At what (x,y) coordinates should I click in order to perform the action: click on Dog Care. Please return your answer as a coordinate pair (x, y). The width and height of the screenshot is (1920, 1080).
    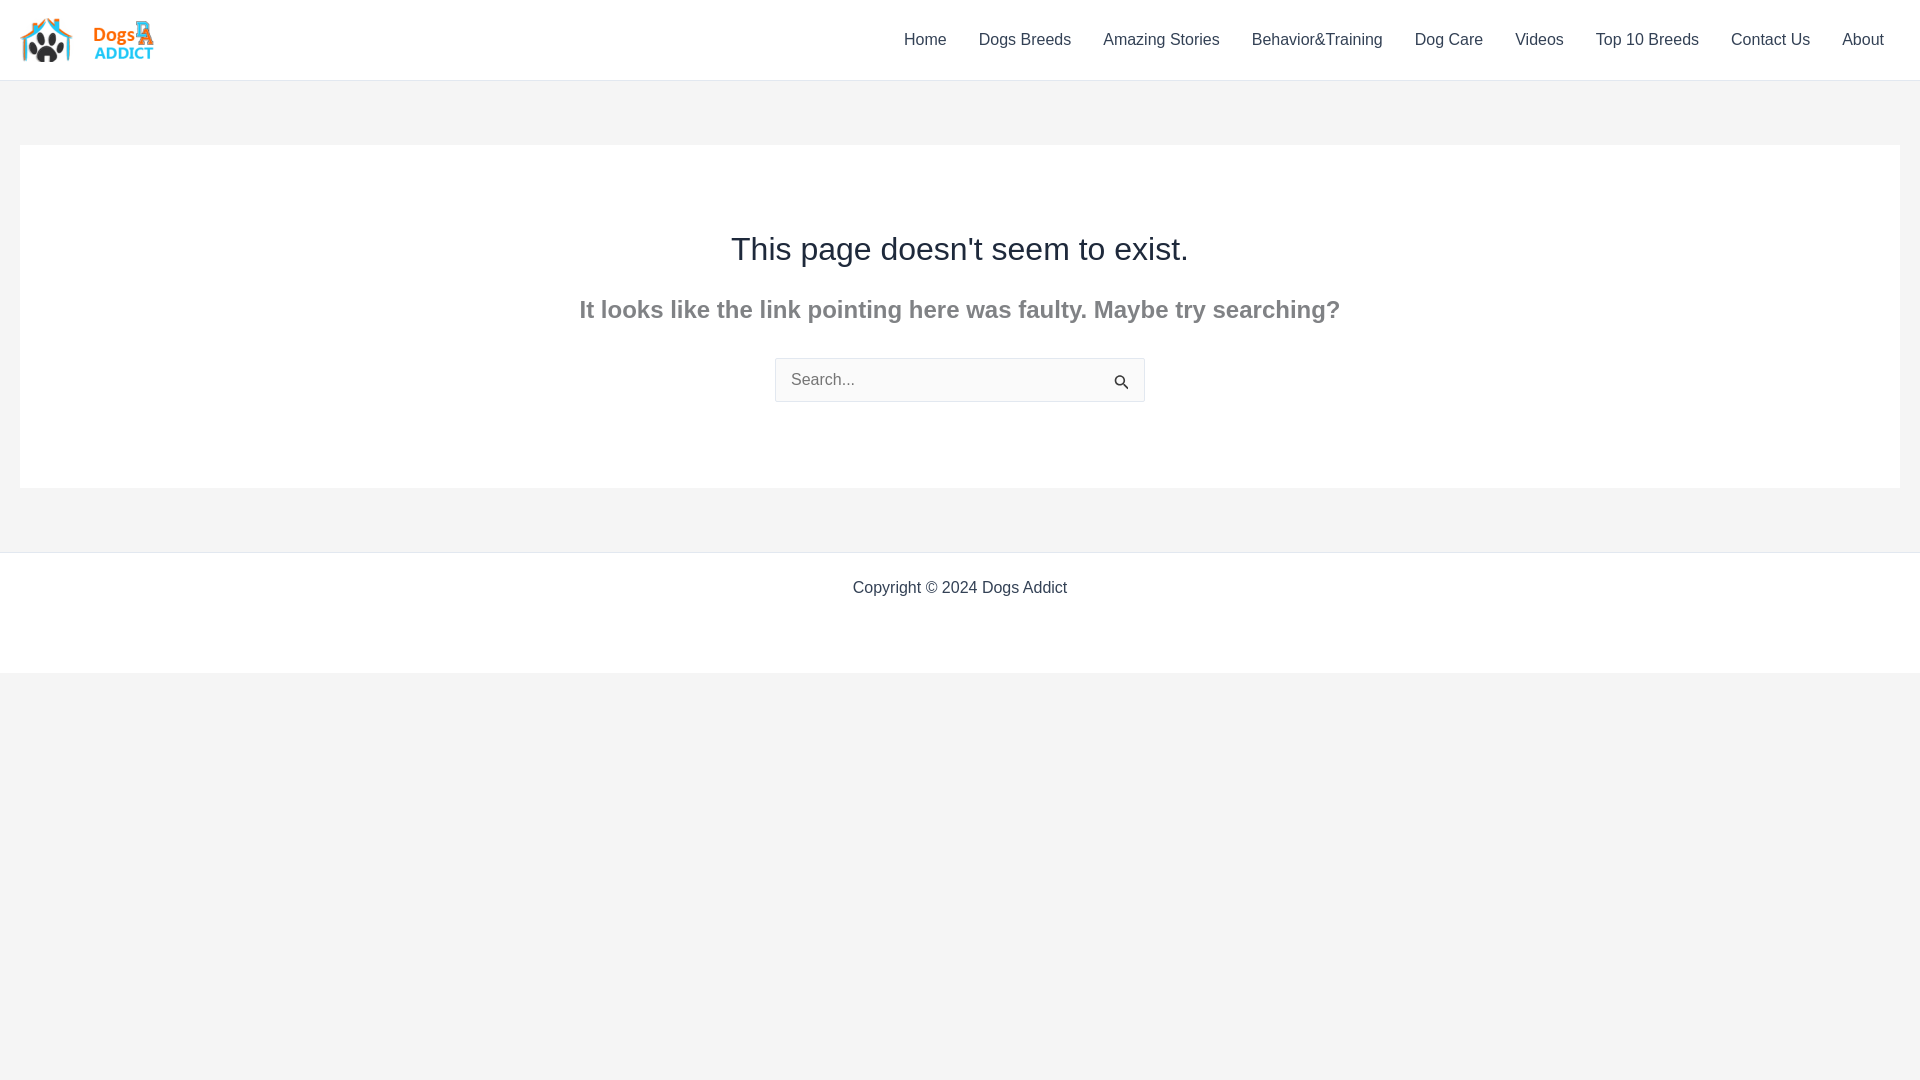
    Looking at the image, I should click on (1449, 40).